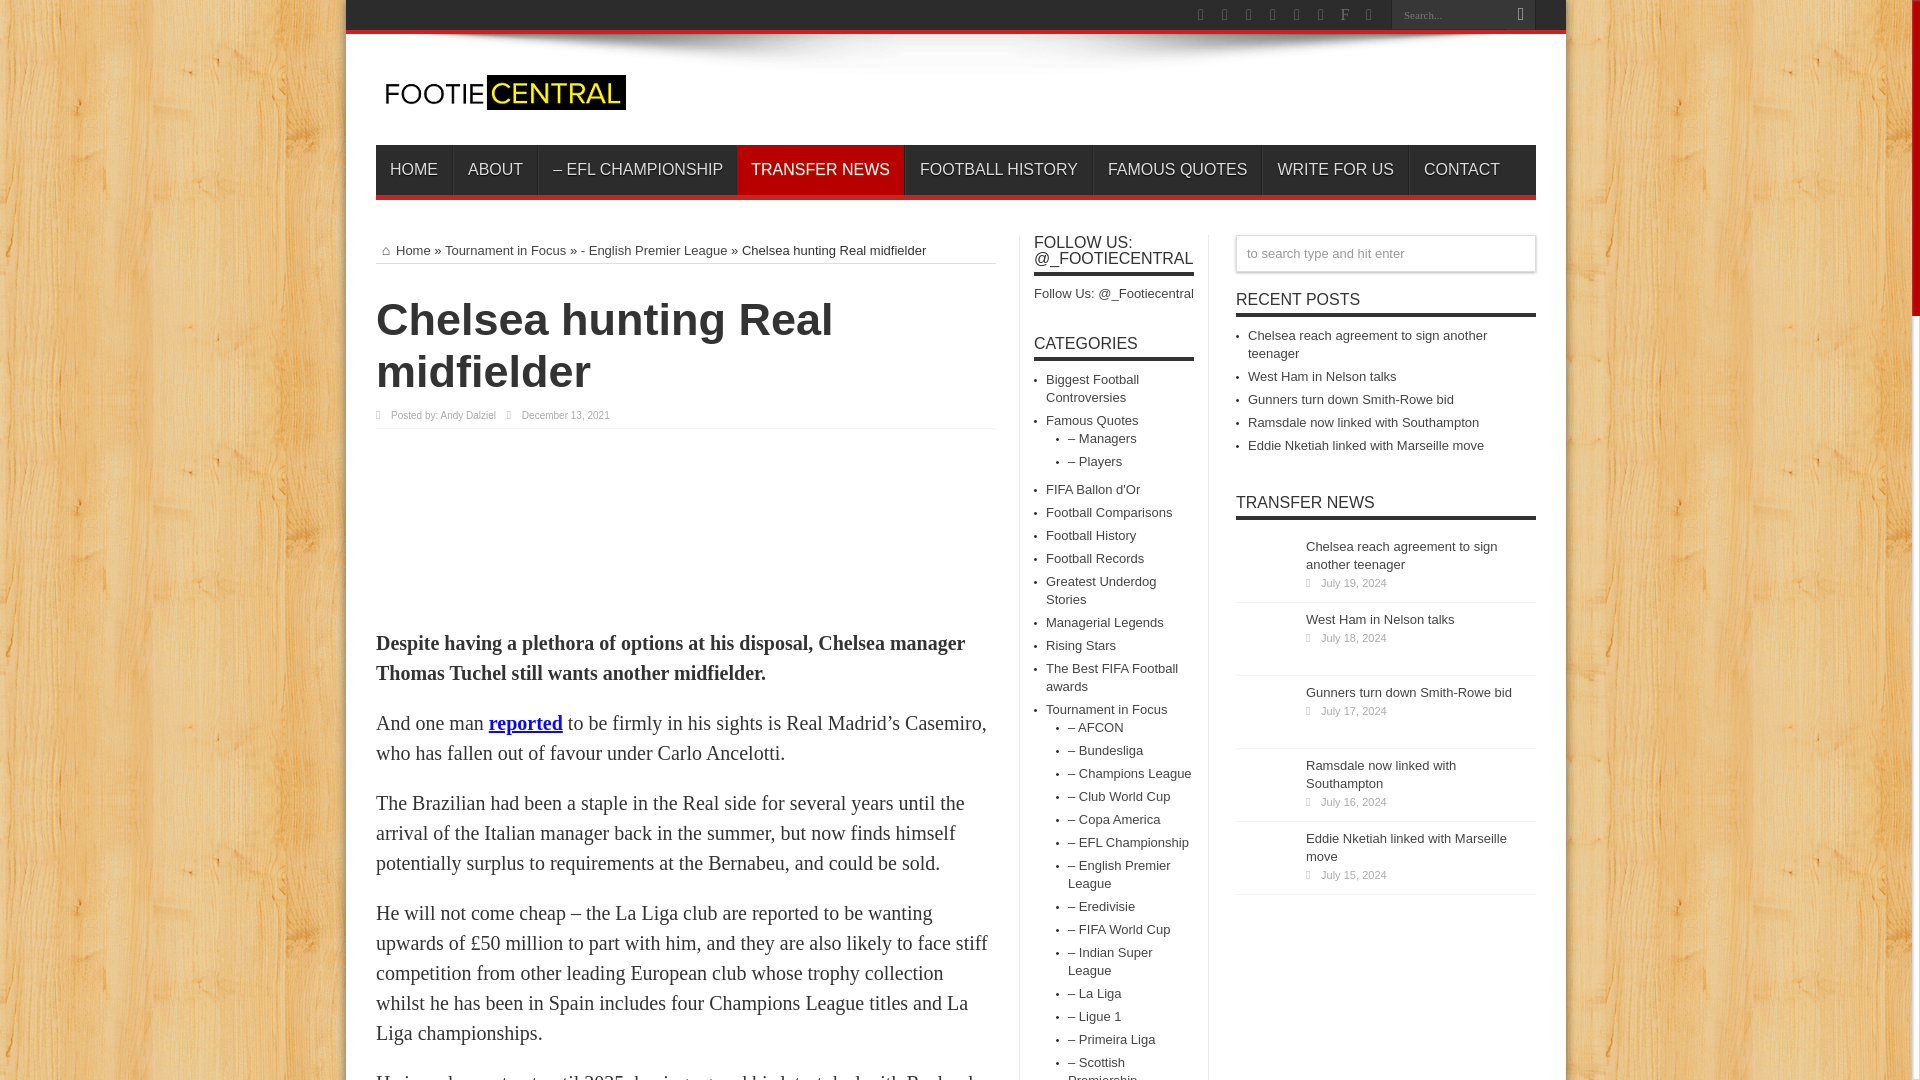 This screenshot has width=1920, height=1080. What do you see at coordinates (1520, 15) in the screenshot?
I see `Search` at bounding box center [1520, 15].